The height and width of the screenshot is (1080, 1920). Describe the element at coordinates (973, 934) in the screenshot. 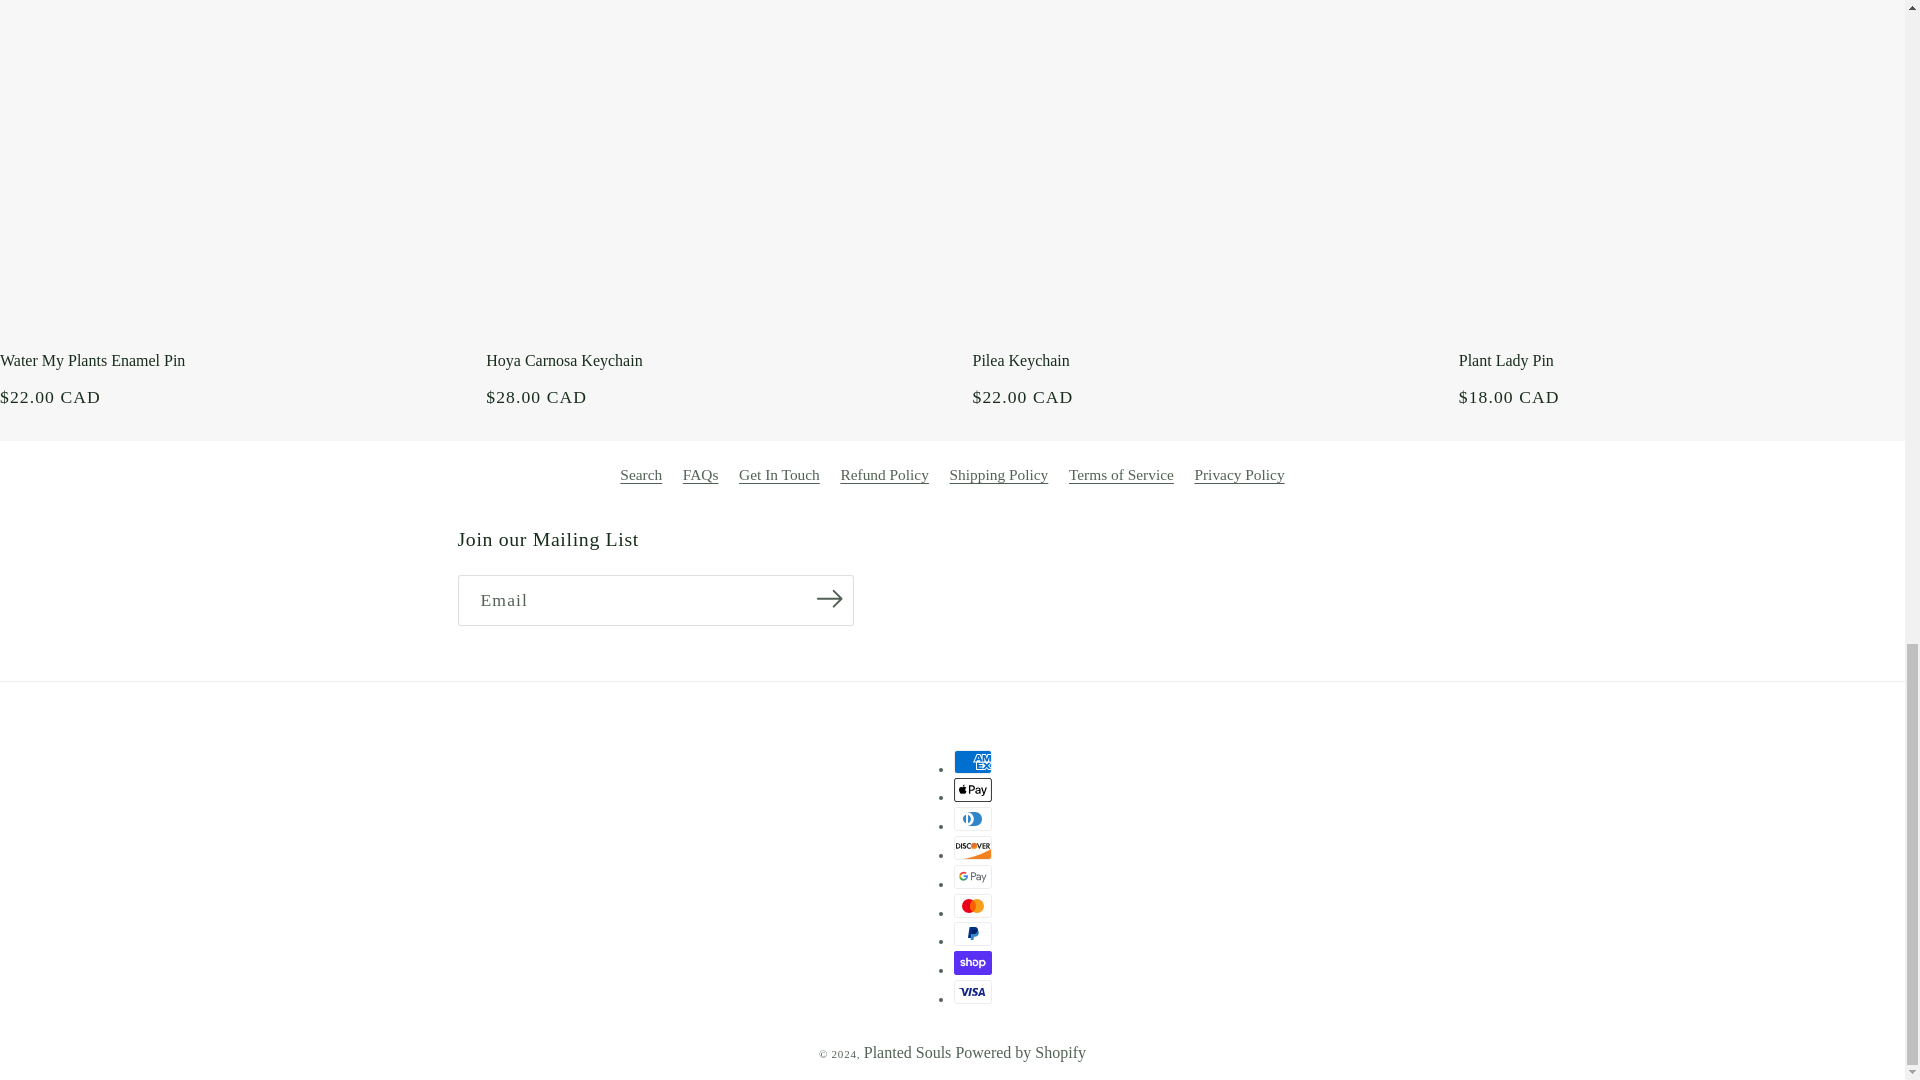

I see `PayPal` at that location.